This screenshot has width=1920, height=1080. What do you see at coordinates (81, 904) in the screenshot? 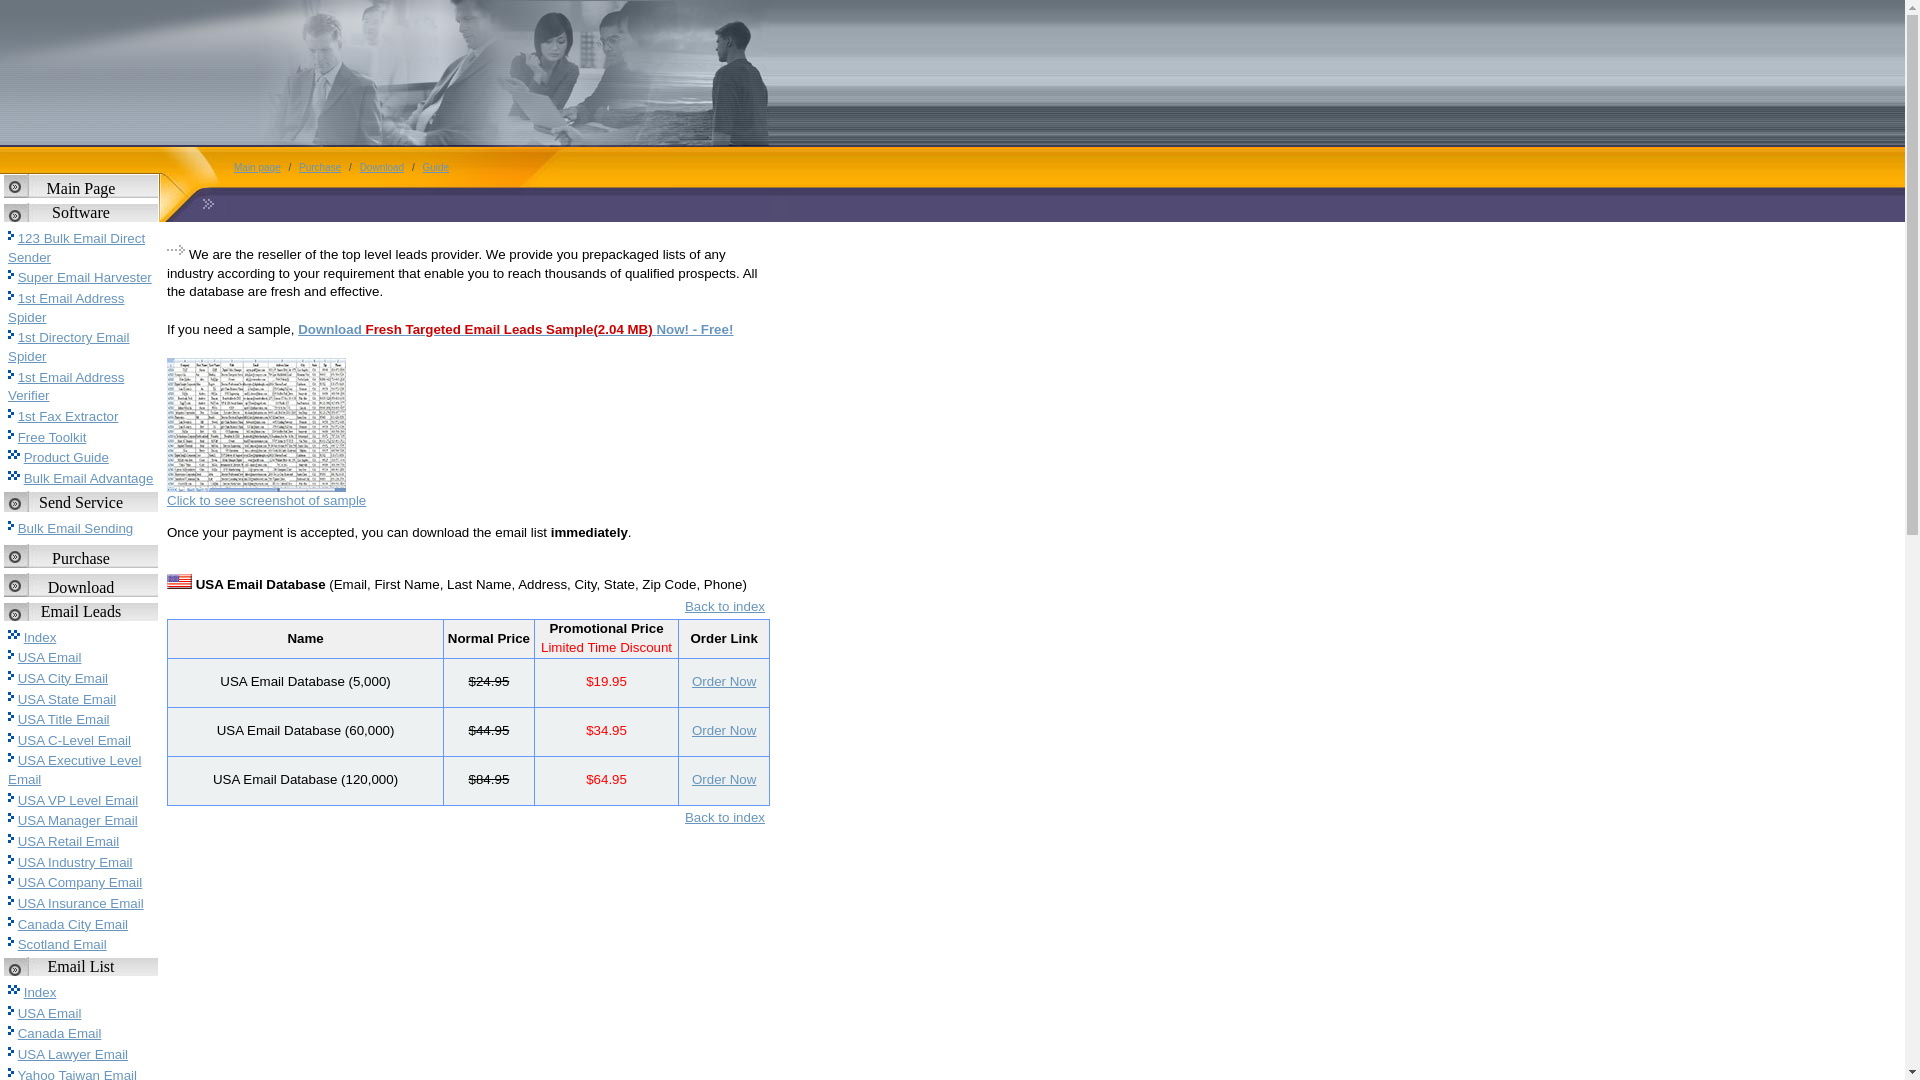
I see `USA Insurance Email` at bounding box center [81, 904].